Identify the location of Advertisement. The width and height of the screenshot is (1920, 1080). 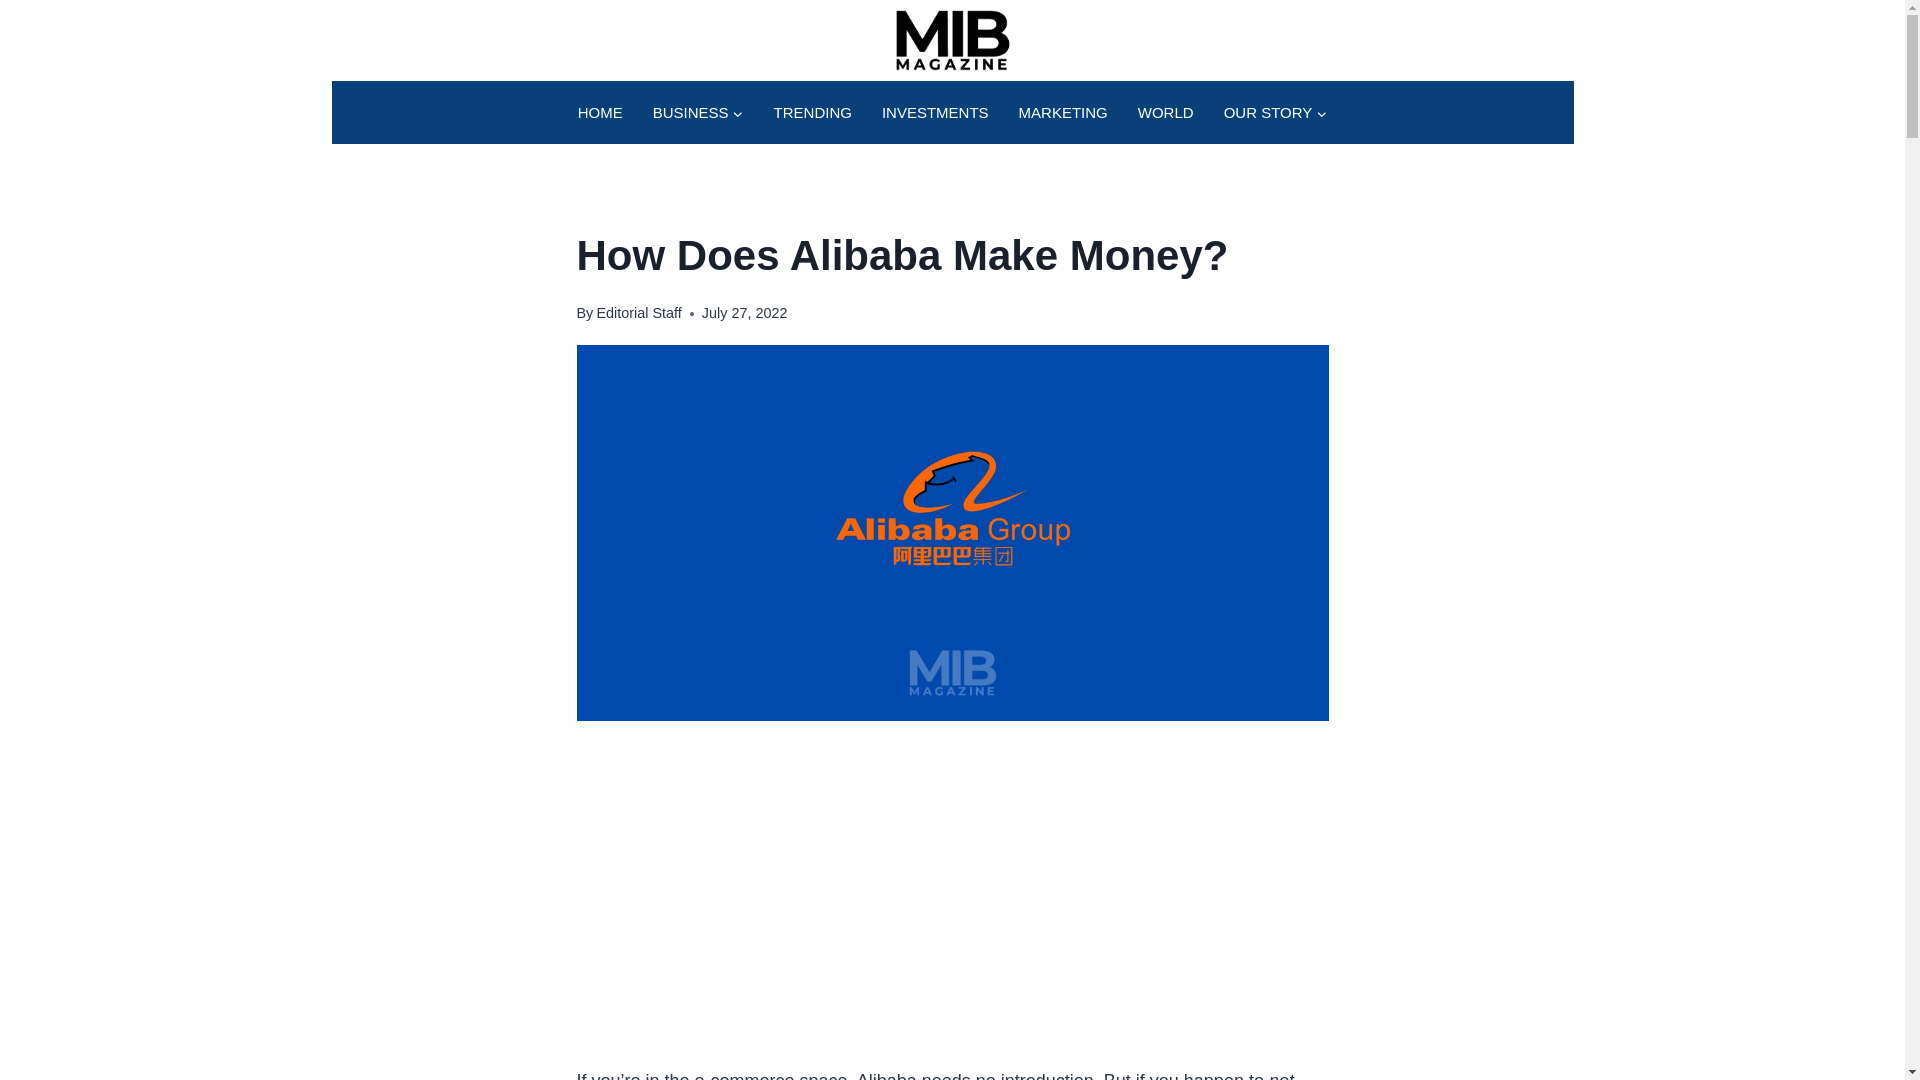
(952, 892).